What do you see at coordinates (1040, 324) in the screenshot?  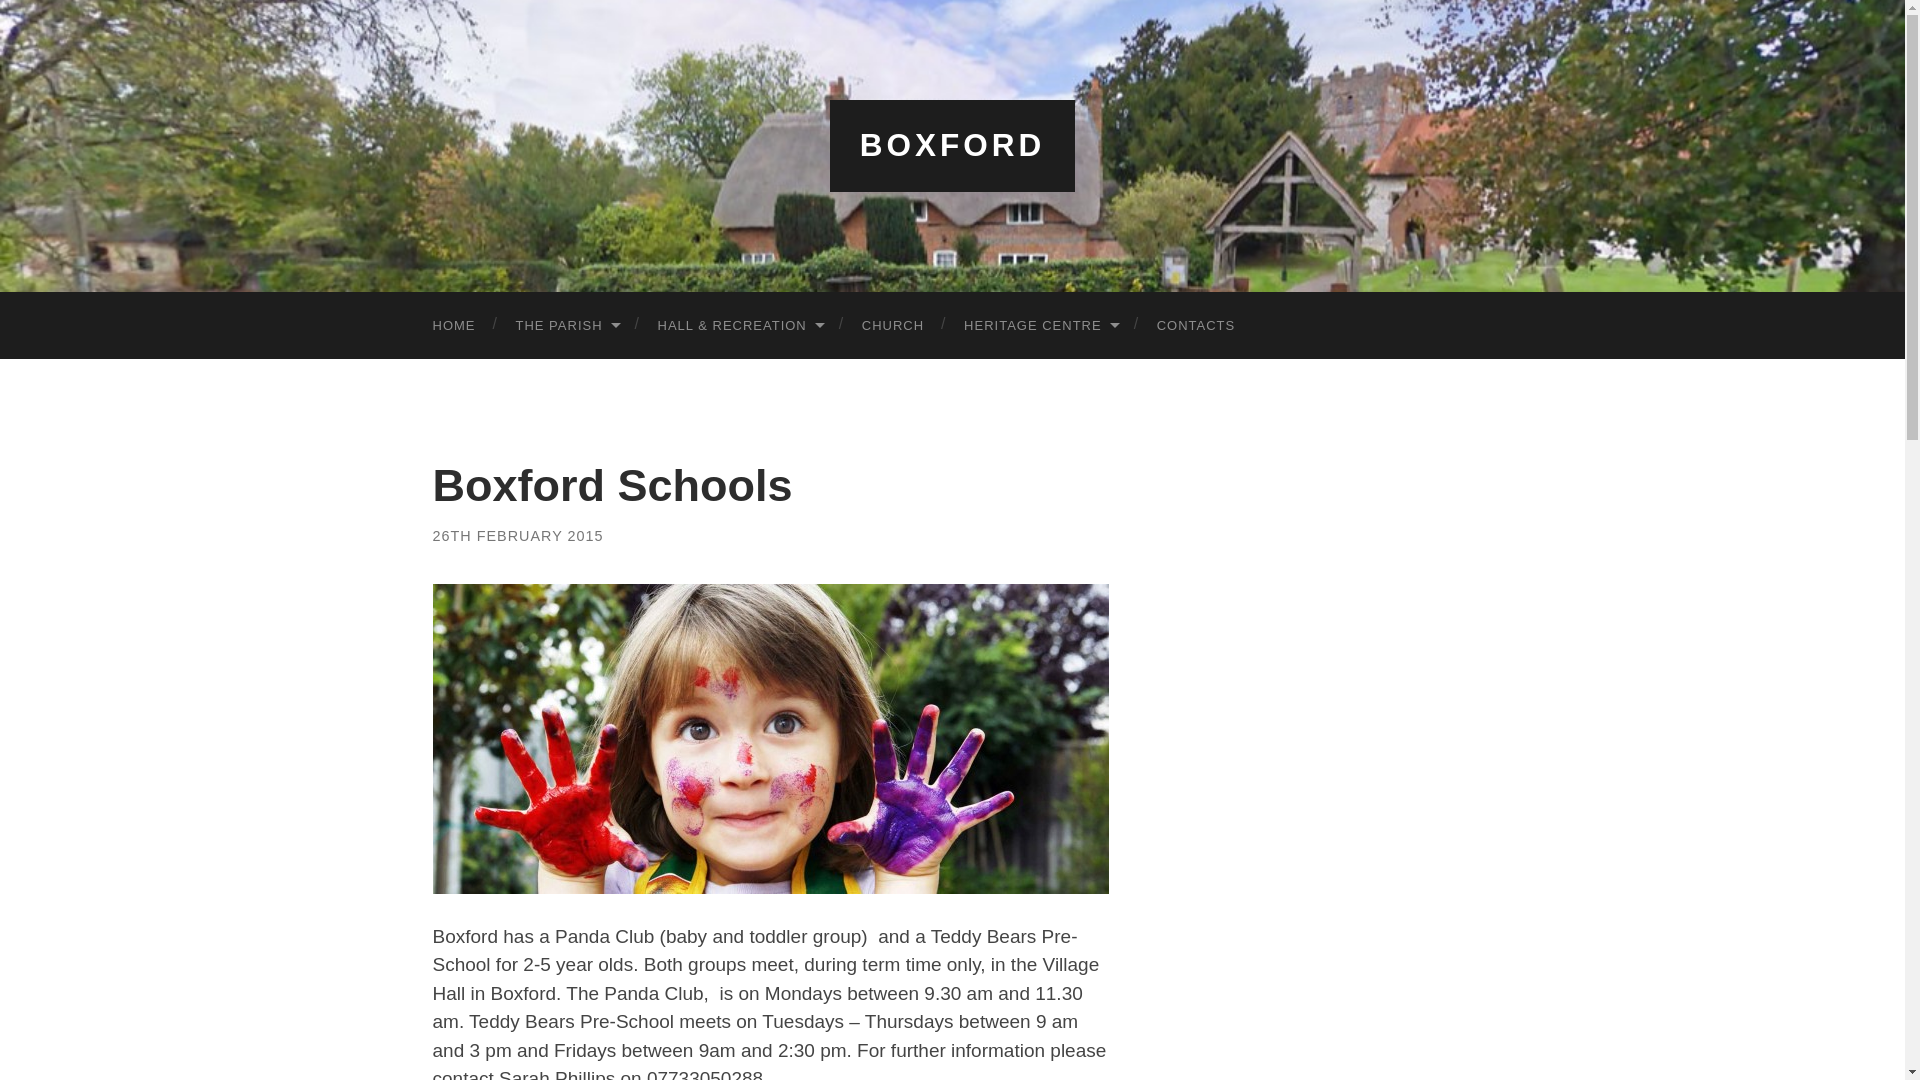 I see `HERITAGE CENTRE` at bounding box center [1040, 324].